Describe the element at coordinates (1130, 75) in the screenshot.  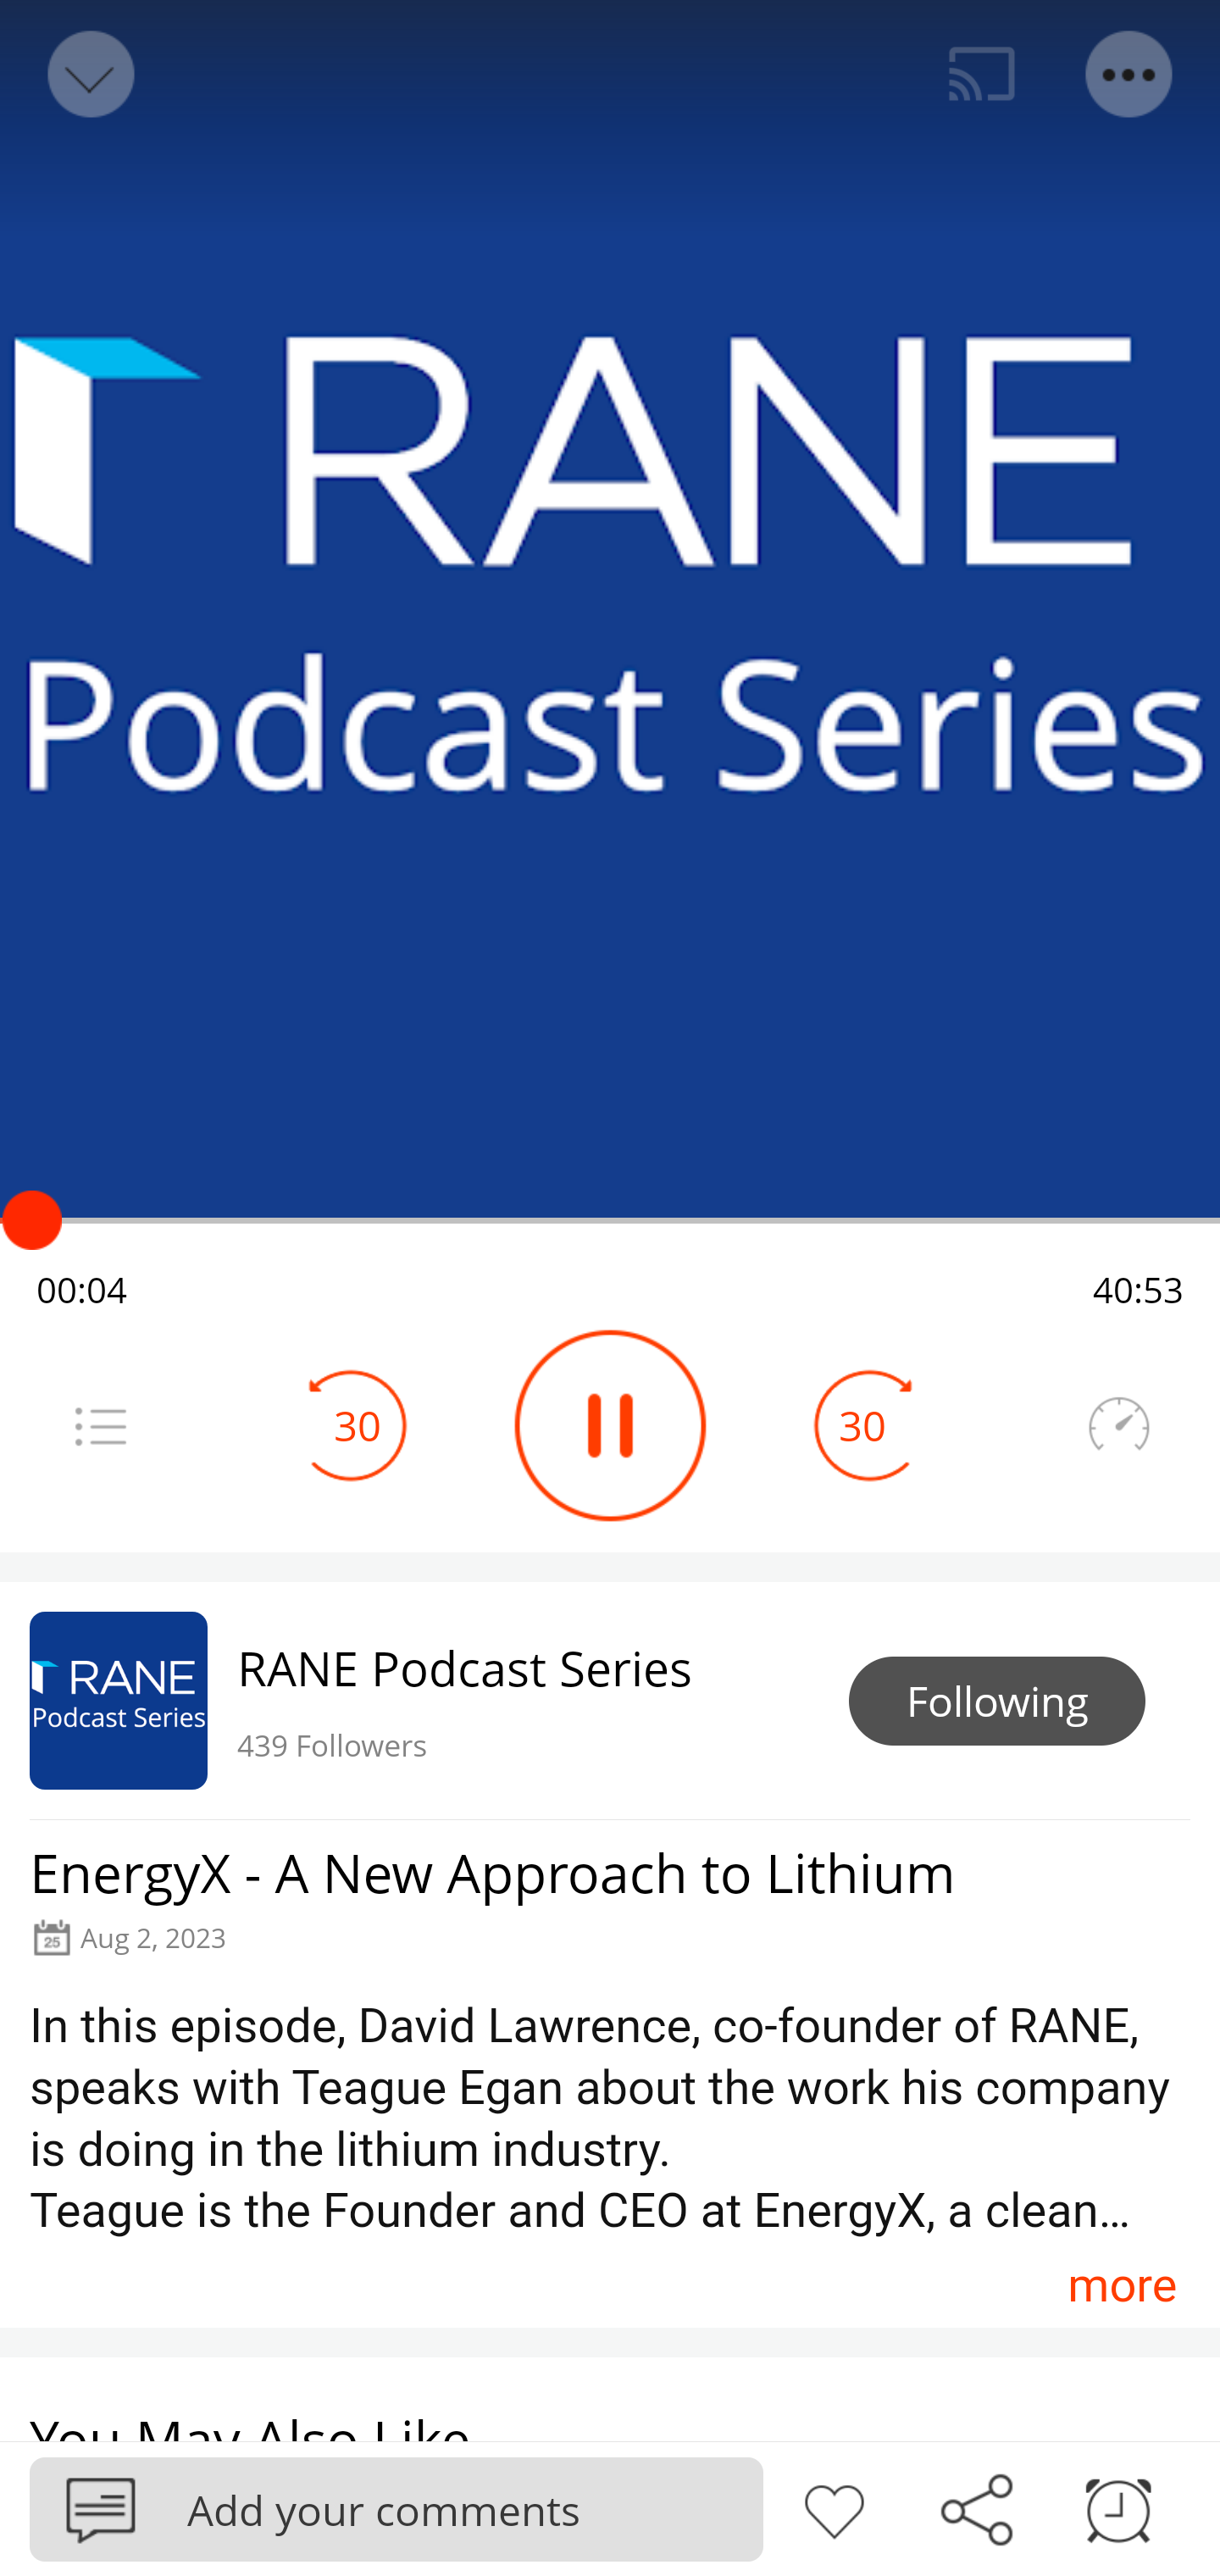
I see `Menu` at that location.